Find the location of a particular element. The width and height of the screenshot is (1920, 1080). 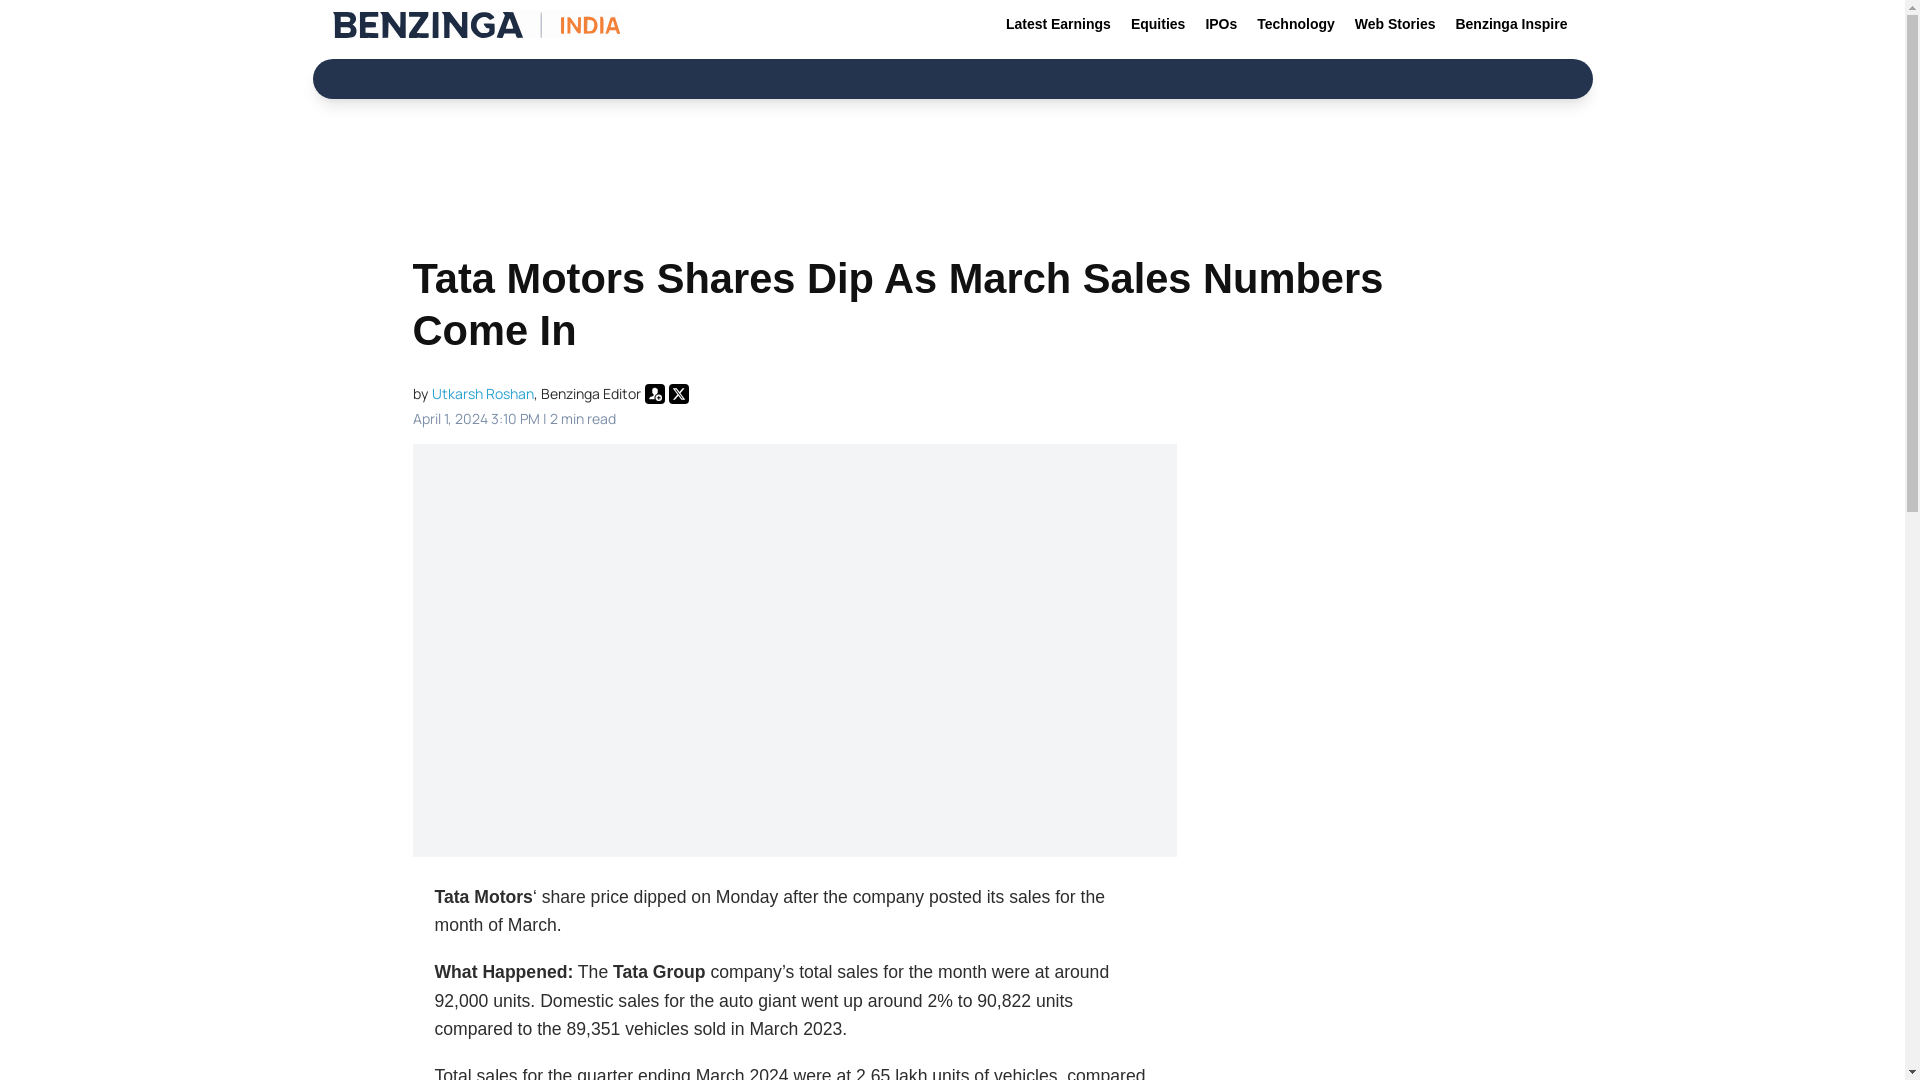

Technology is located at coordinates (1296, 24).